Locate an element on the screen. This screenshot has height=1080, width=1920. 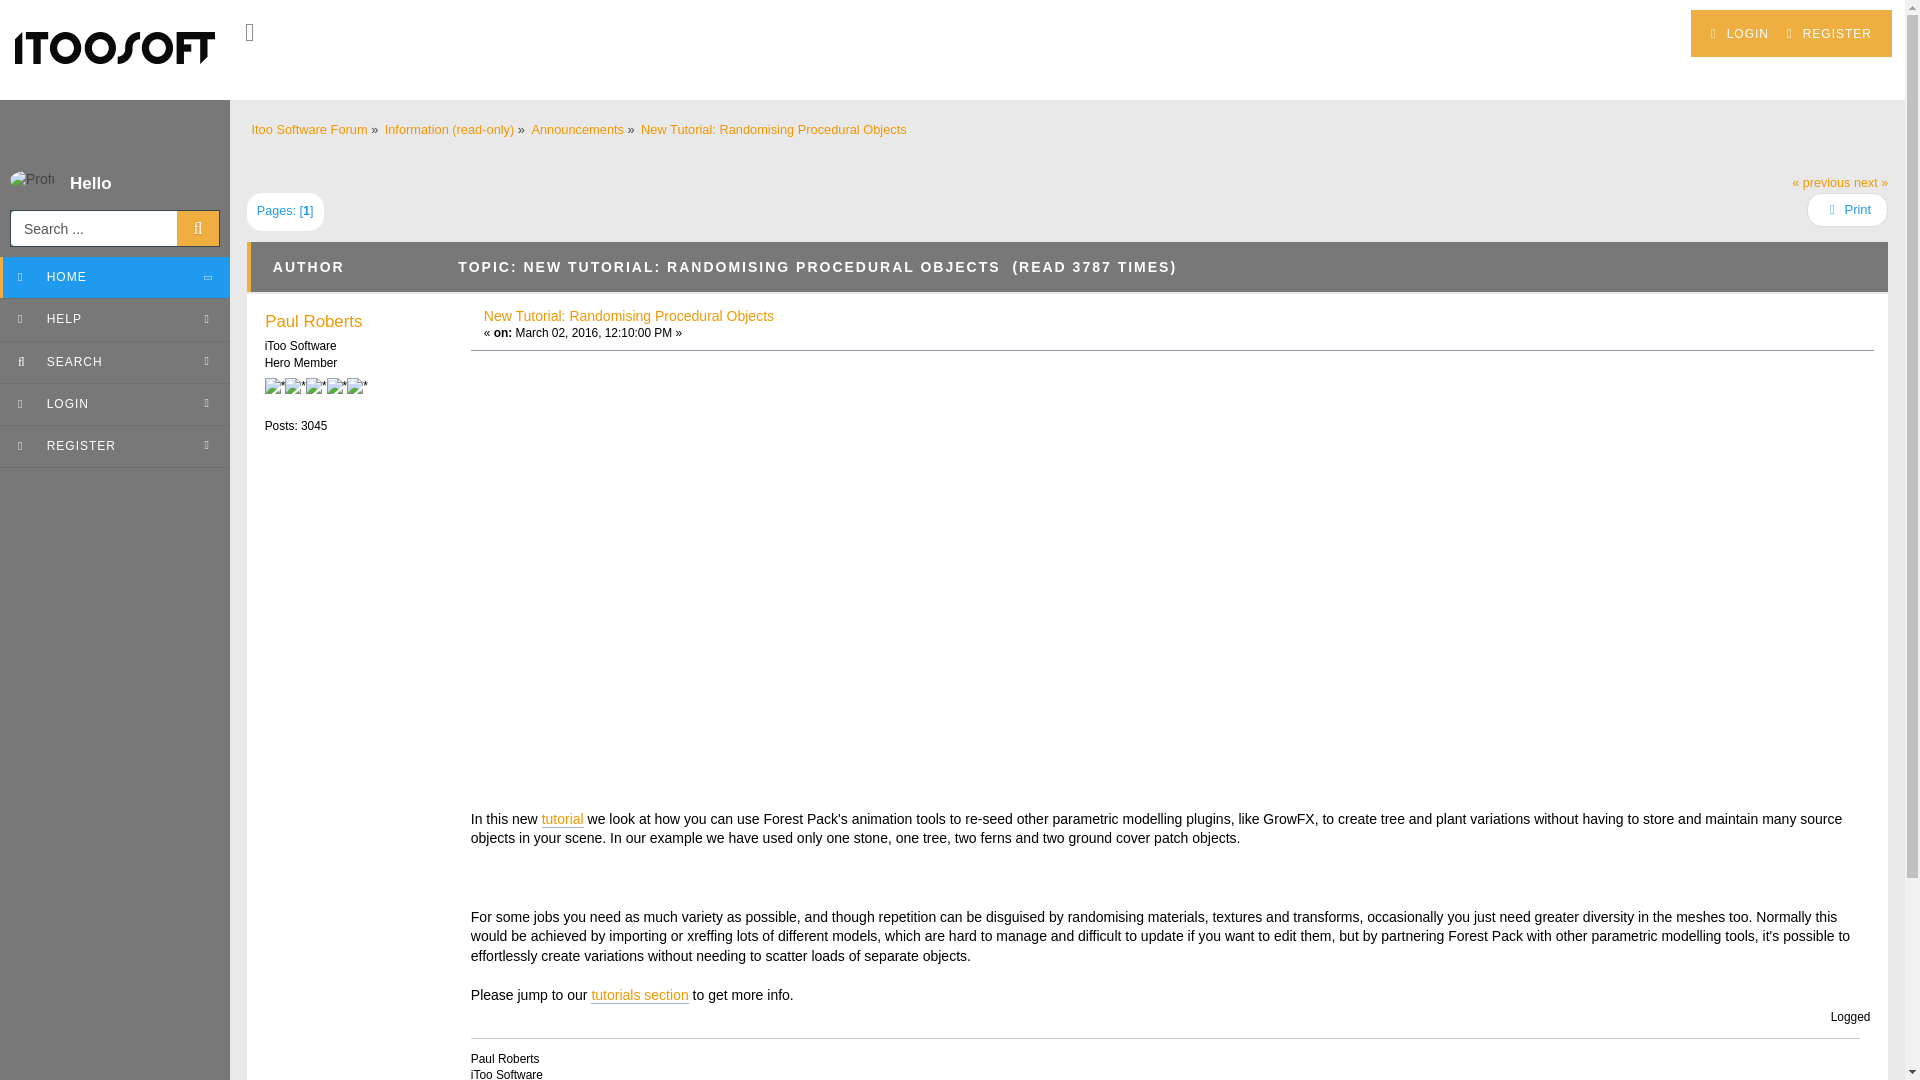
  LOGIN is located at coordinates (115, 404).